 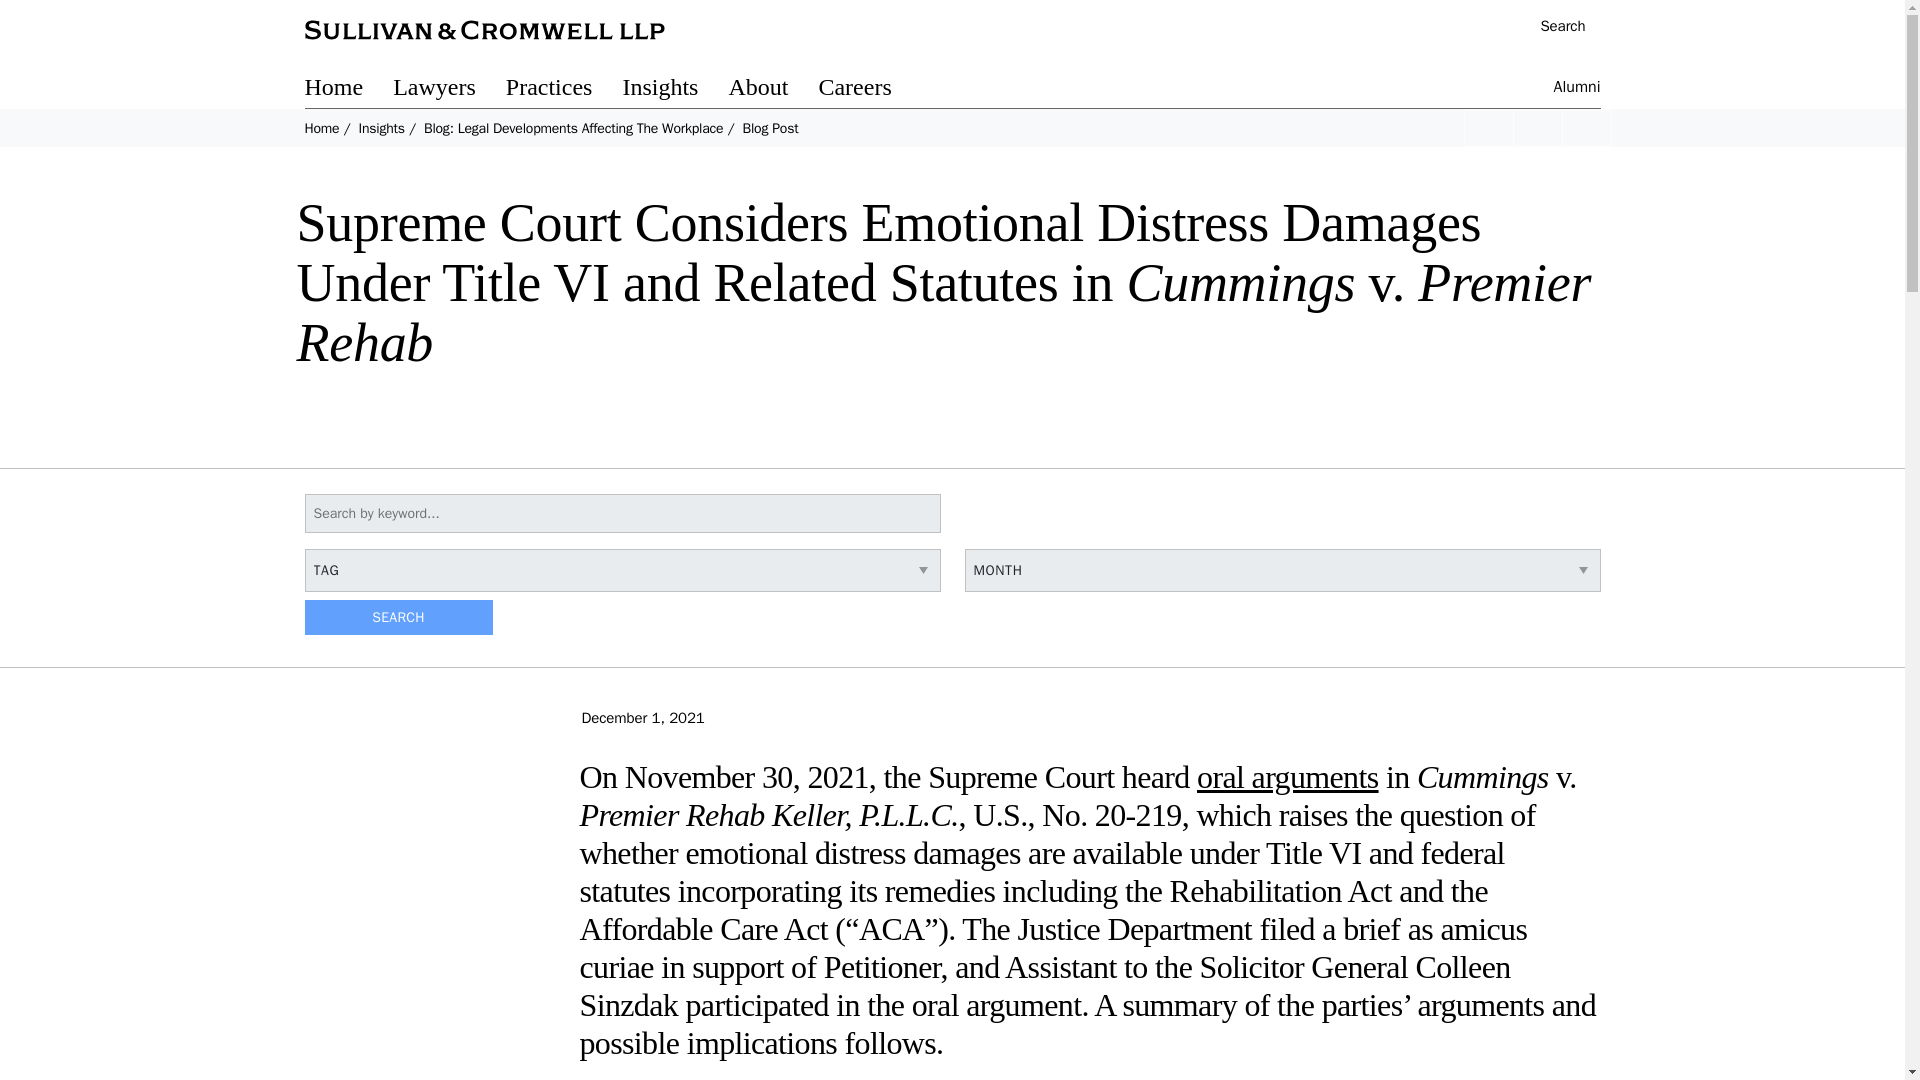 I want to click on Blog: Legal Developments Affecting The Workplace, so click(x=574, y=128).